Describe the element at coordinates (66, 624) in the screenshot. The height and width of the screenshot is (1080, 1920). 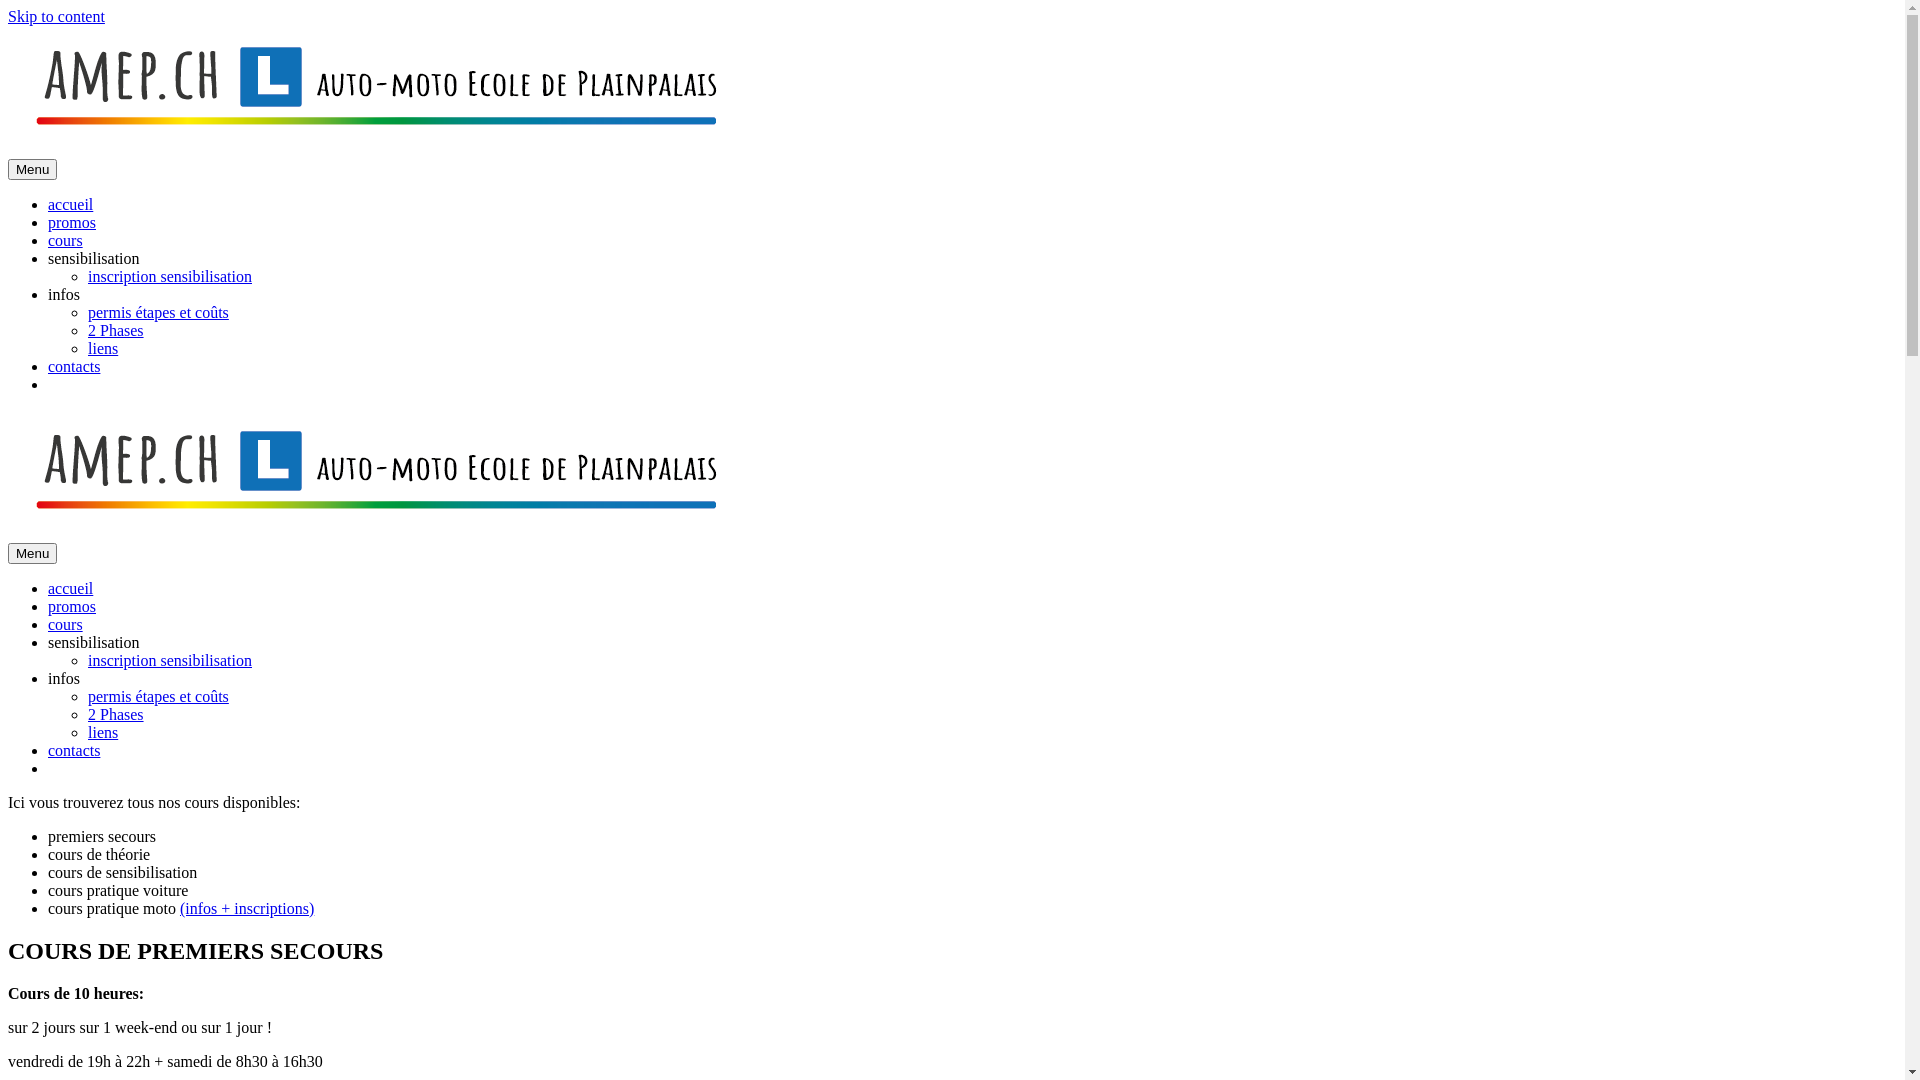
I see `cours` at that location.